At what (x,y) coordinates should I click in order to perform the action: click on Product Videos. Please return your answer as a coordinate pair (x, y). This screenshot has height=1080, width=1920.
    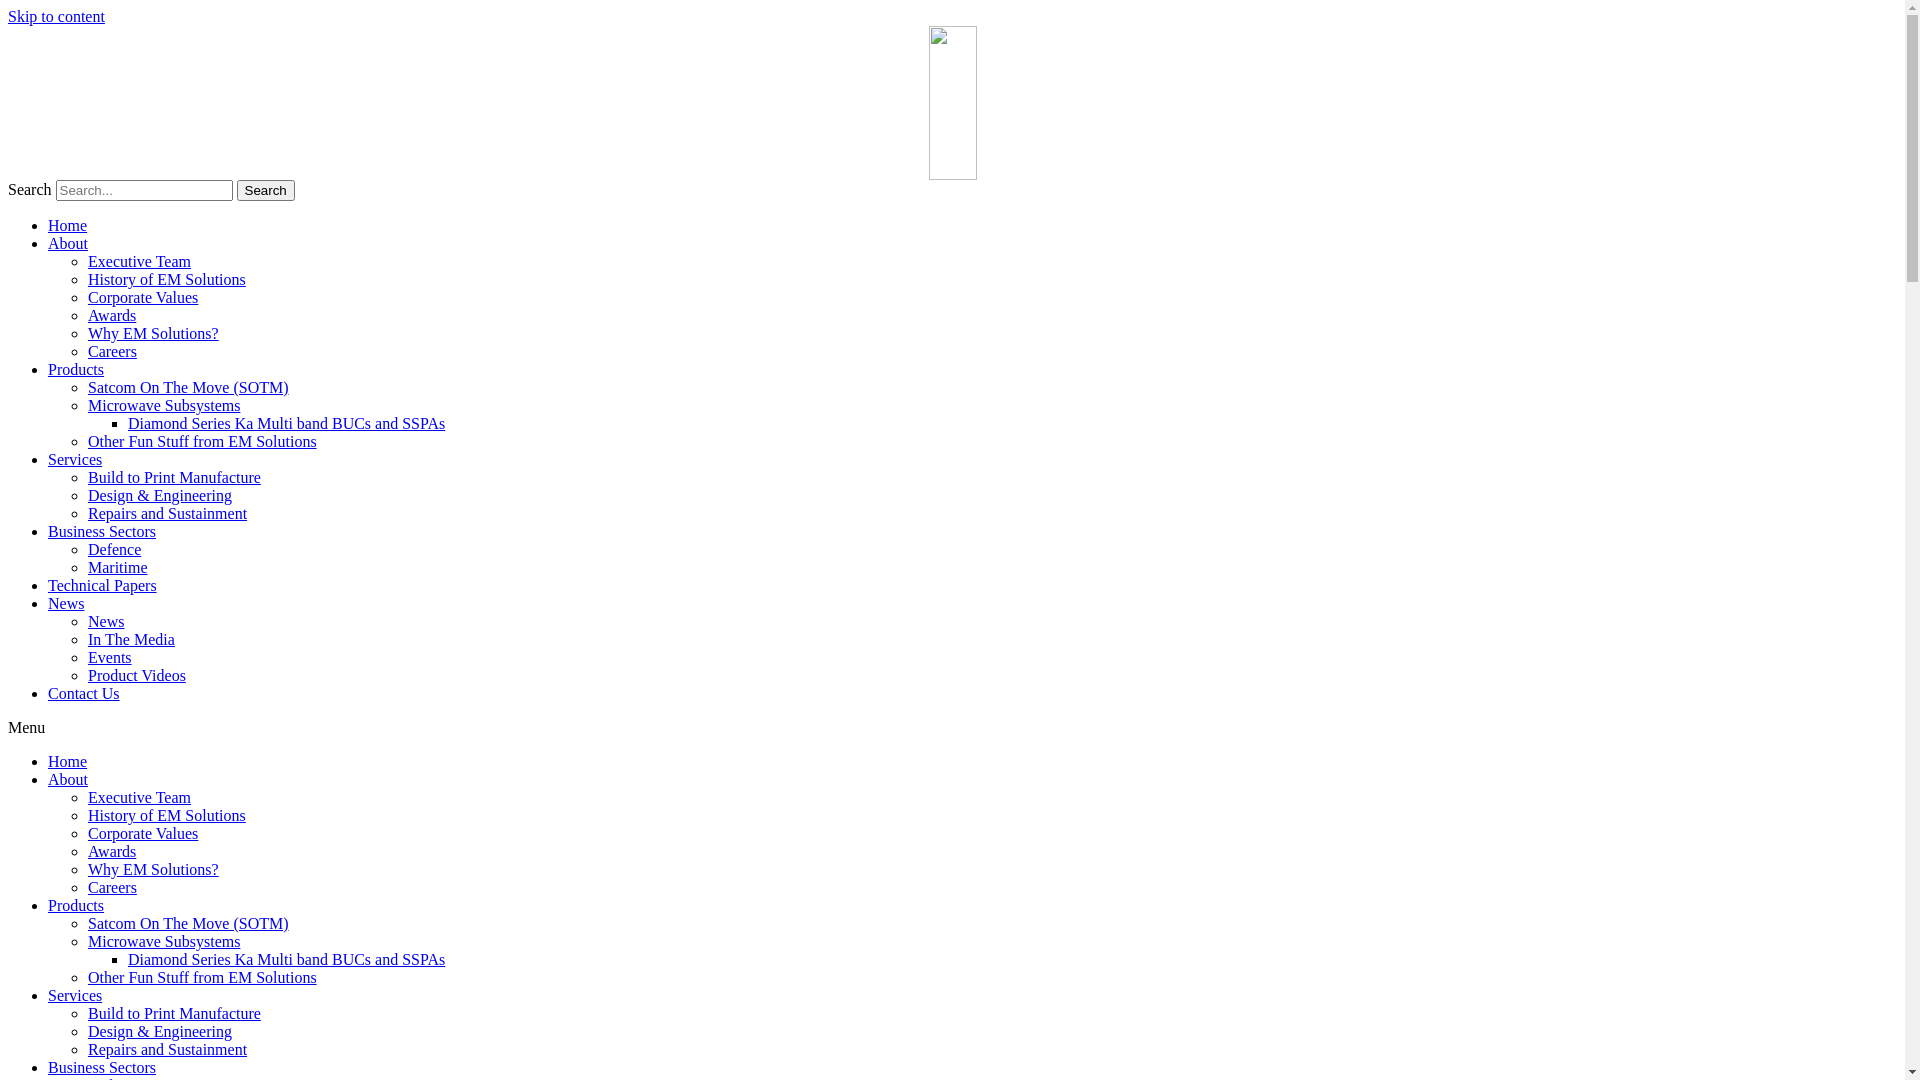
    Looking at the image, I should click on (137, 676).